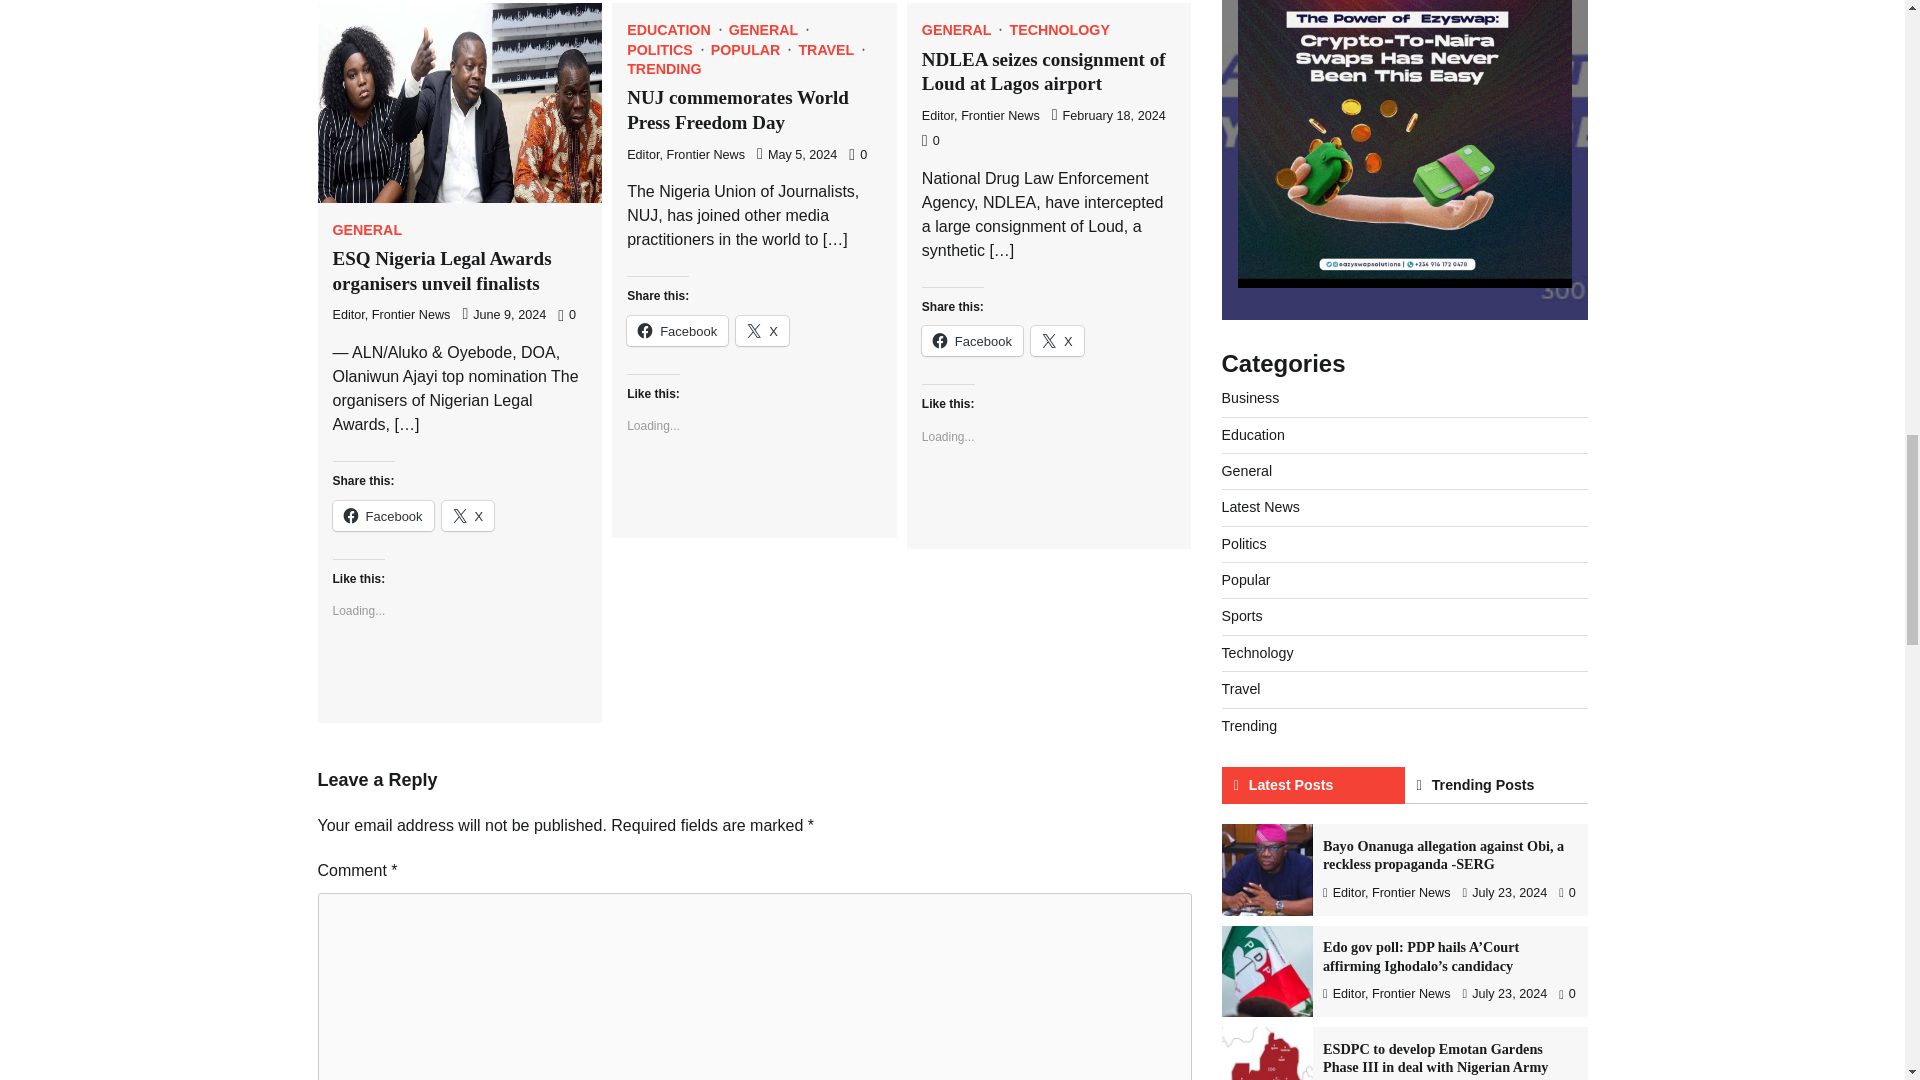 This screenshot has width=1920, height=1080. Describe the element at coordinates (972, 341) in the screenshot. I see `Click to share on Facebook` at that location.